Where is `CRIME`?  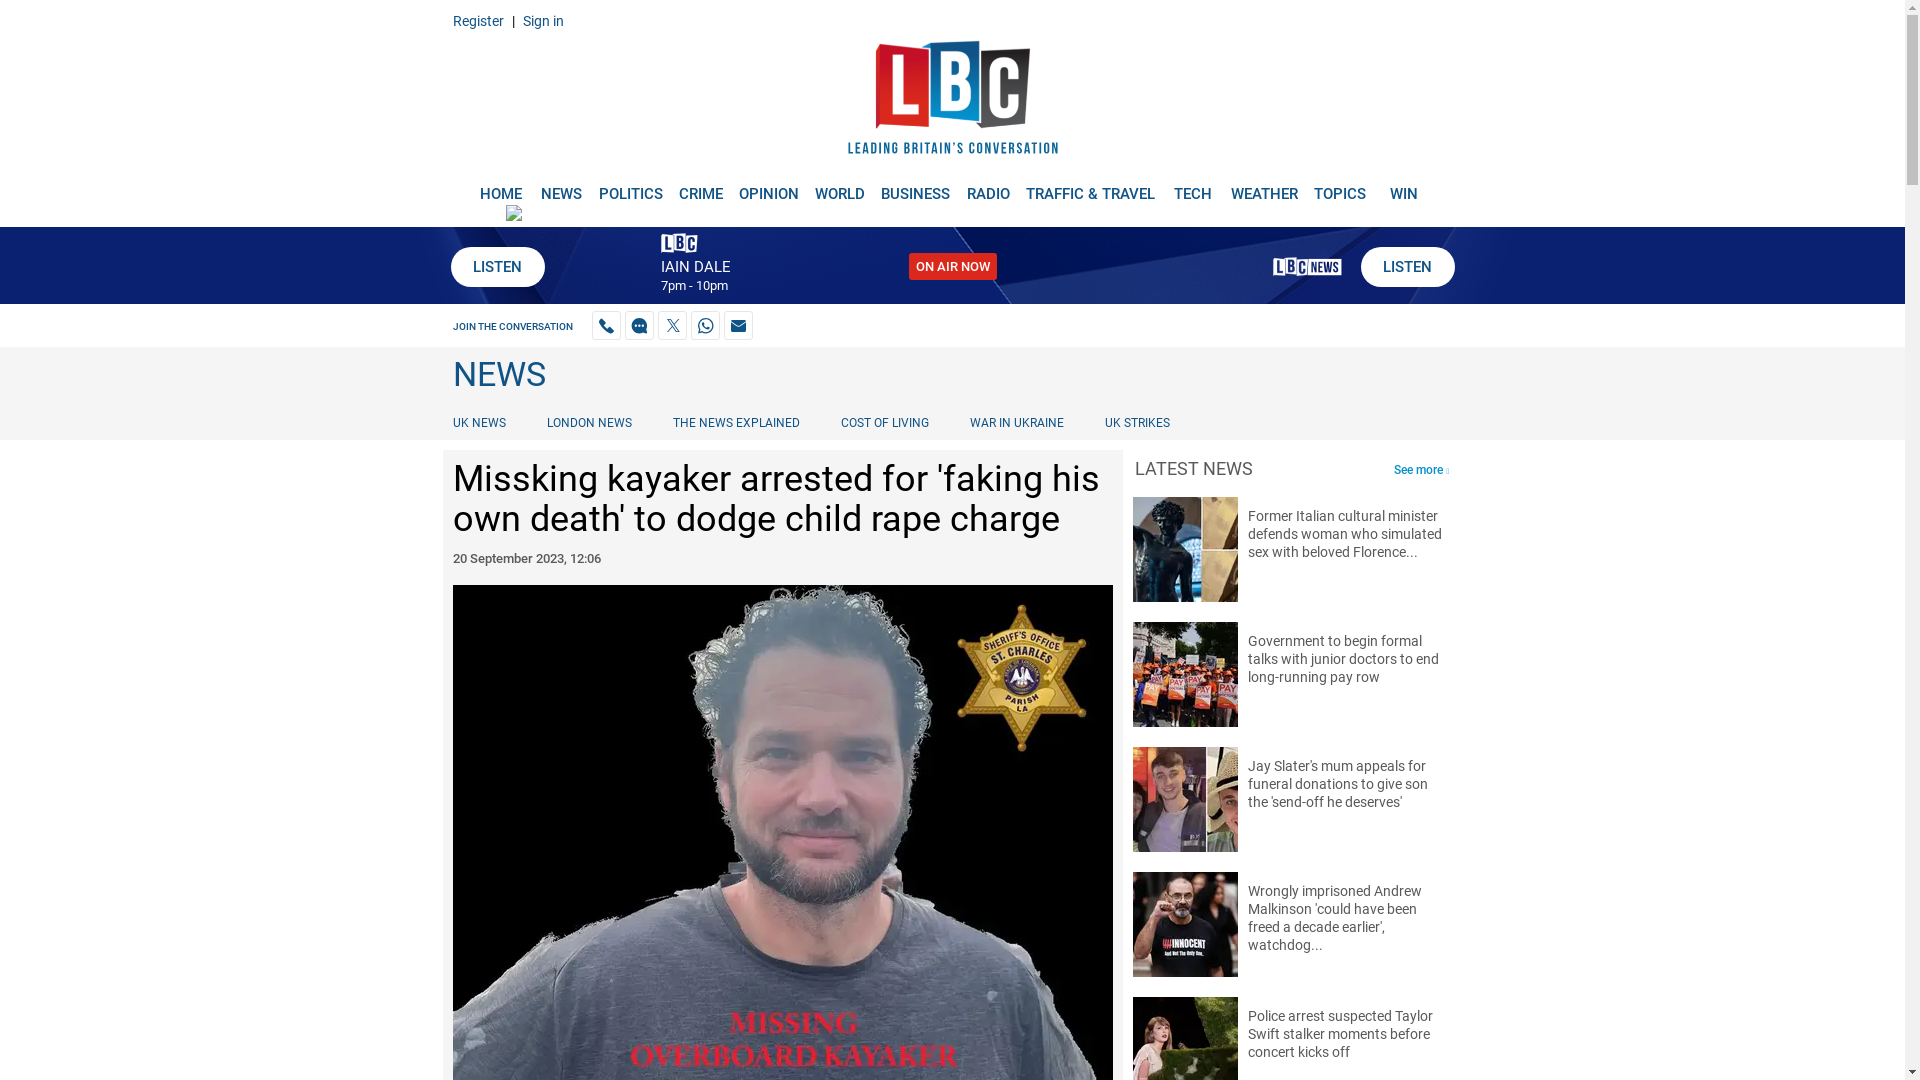
CRIME is located at coordinates (700, 186).